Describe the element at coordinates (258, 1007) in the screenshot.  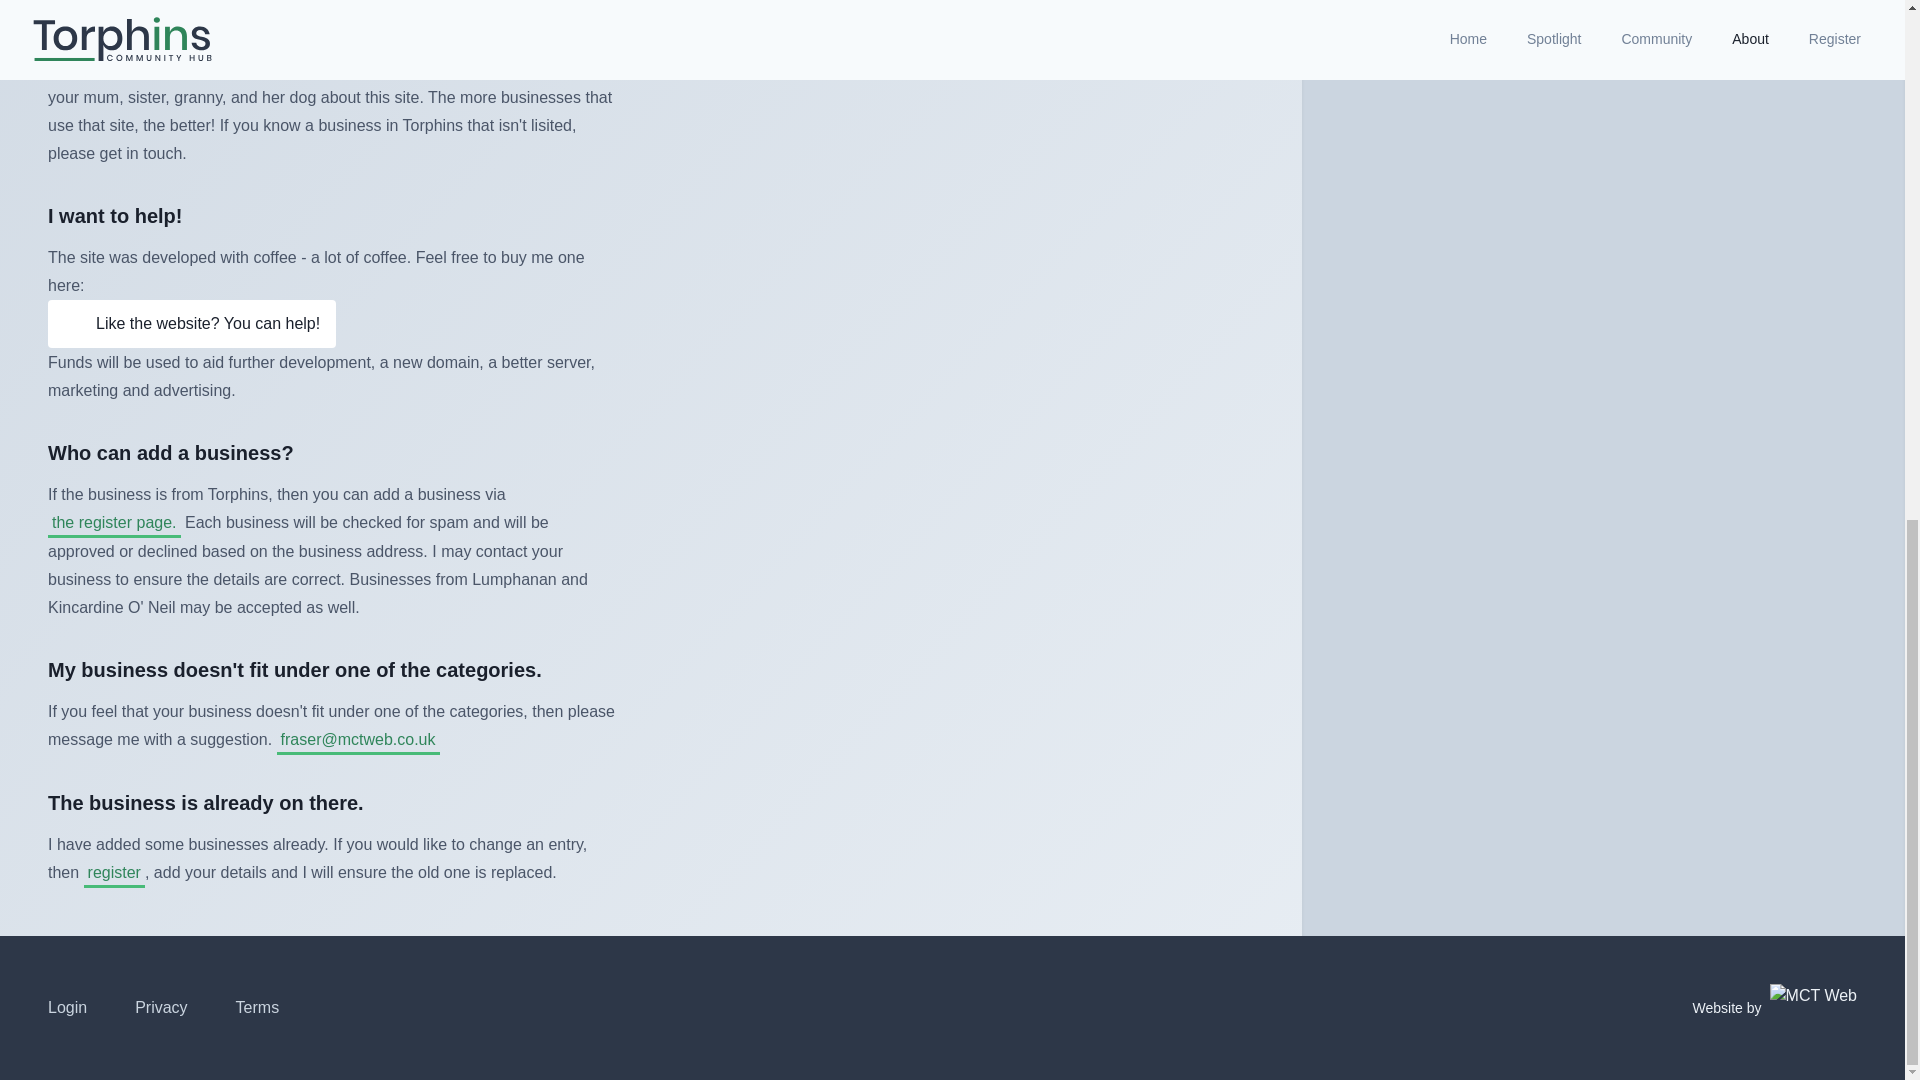
I see `Terms` at that location.